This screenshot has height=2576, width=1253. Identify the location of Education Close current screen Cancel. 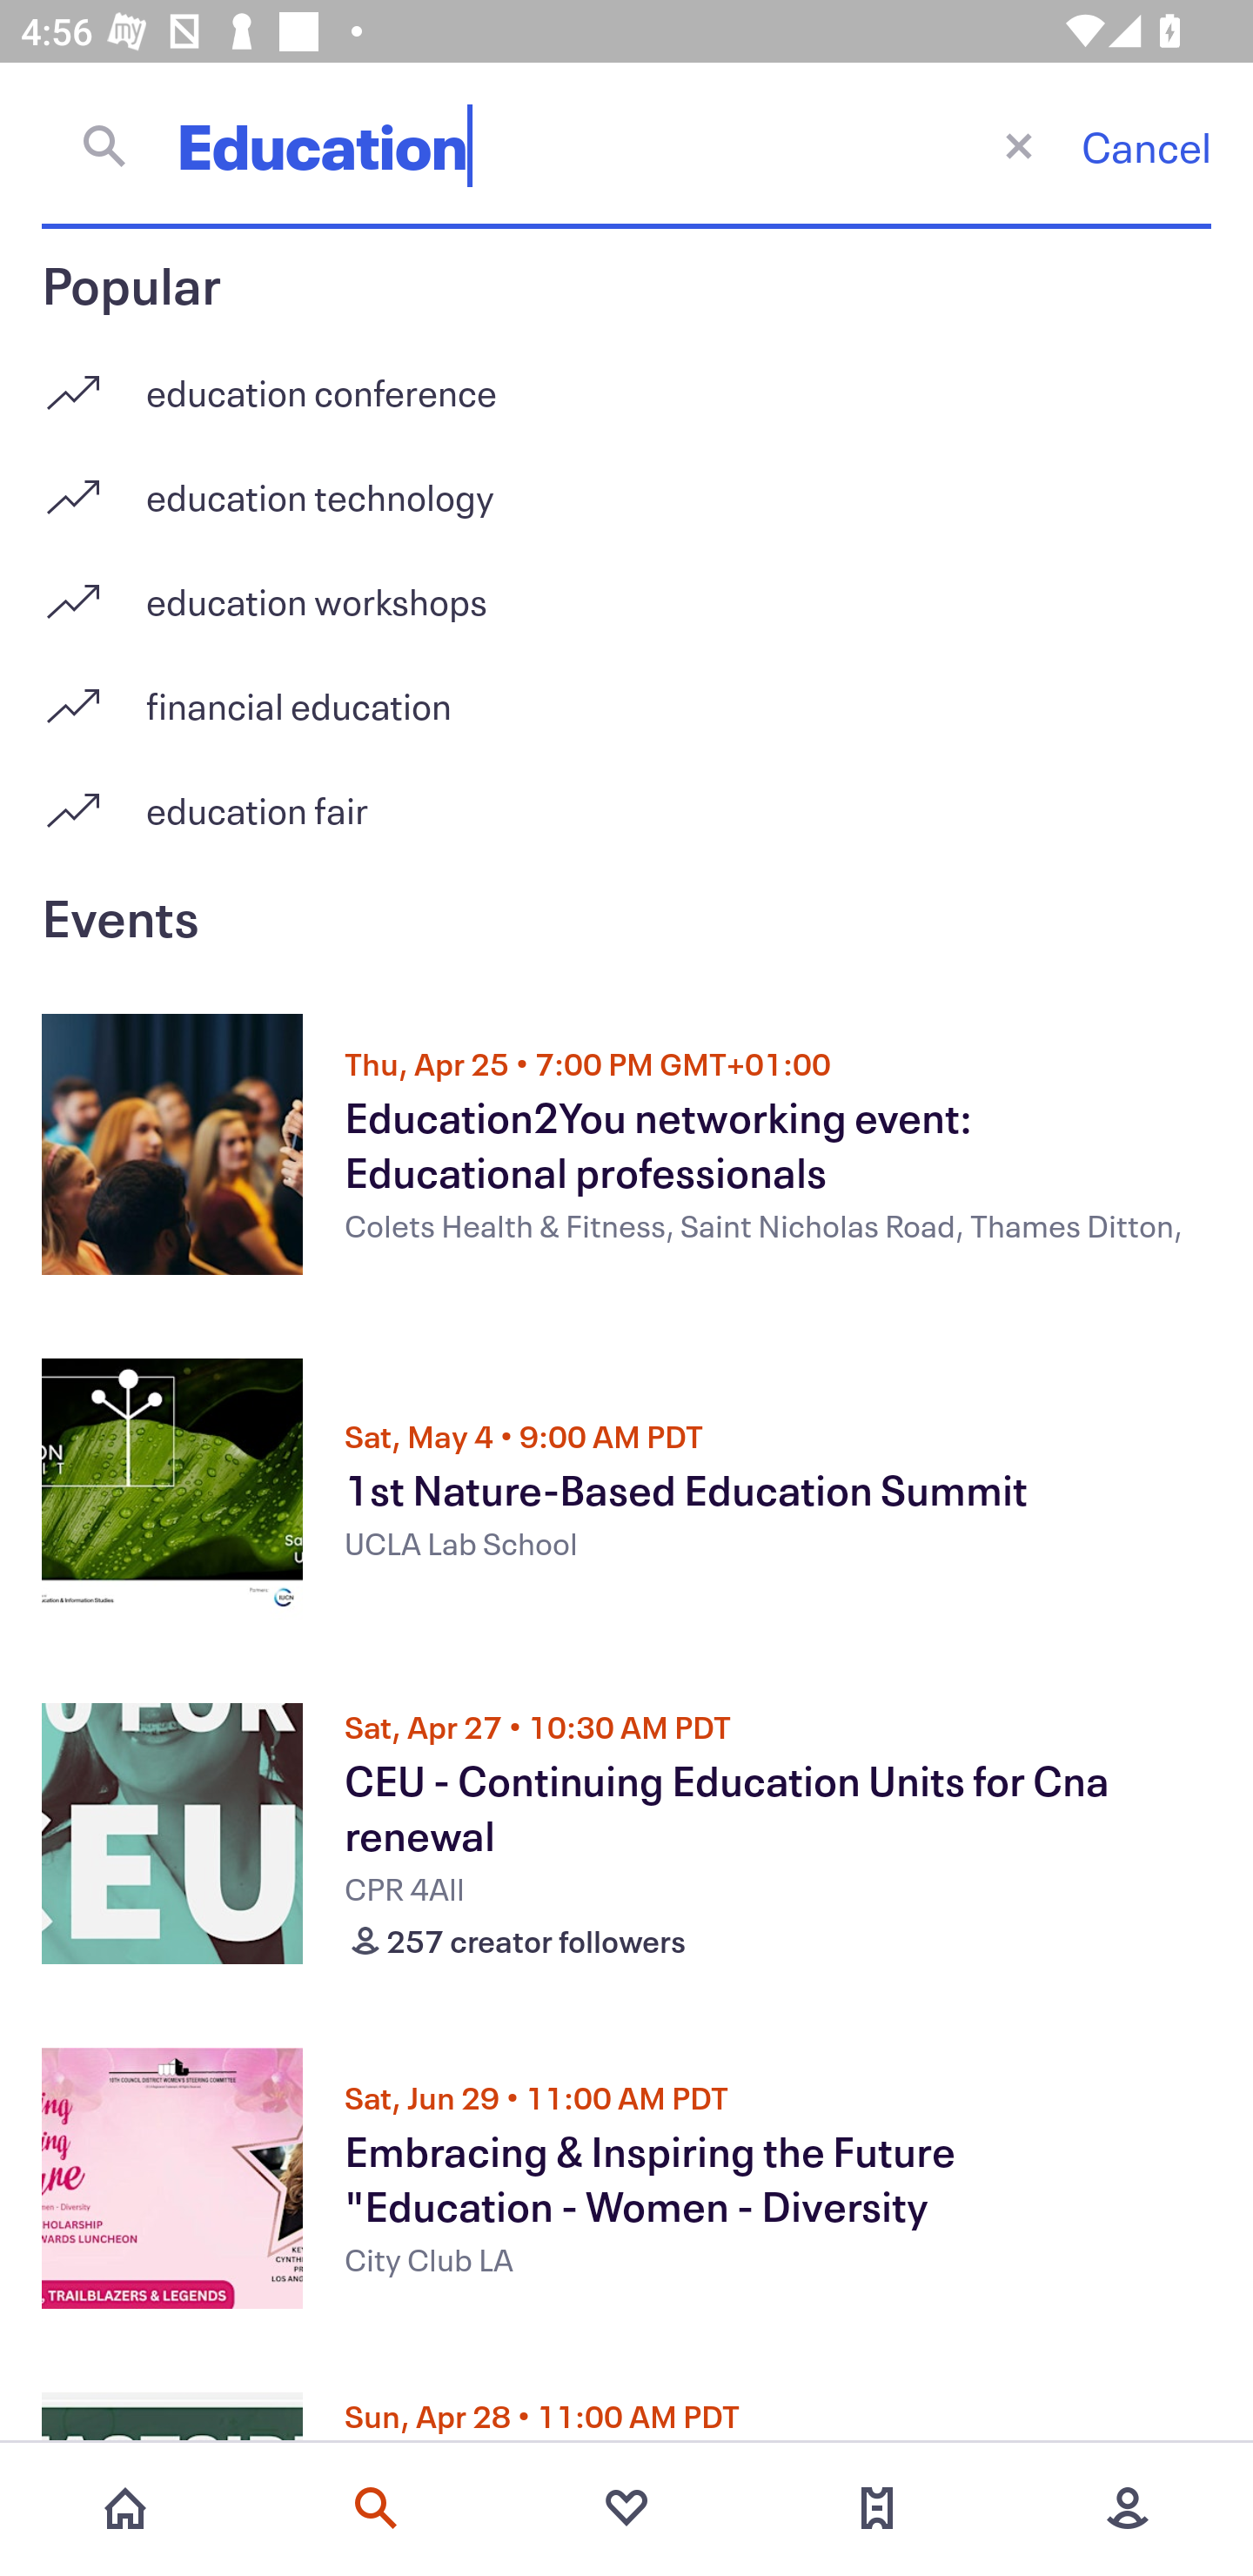
(626, 145).